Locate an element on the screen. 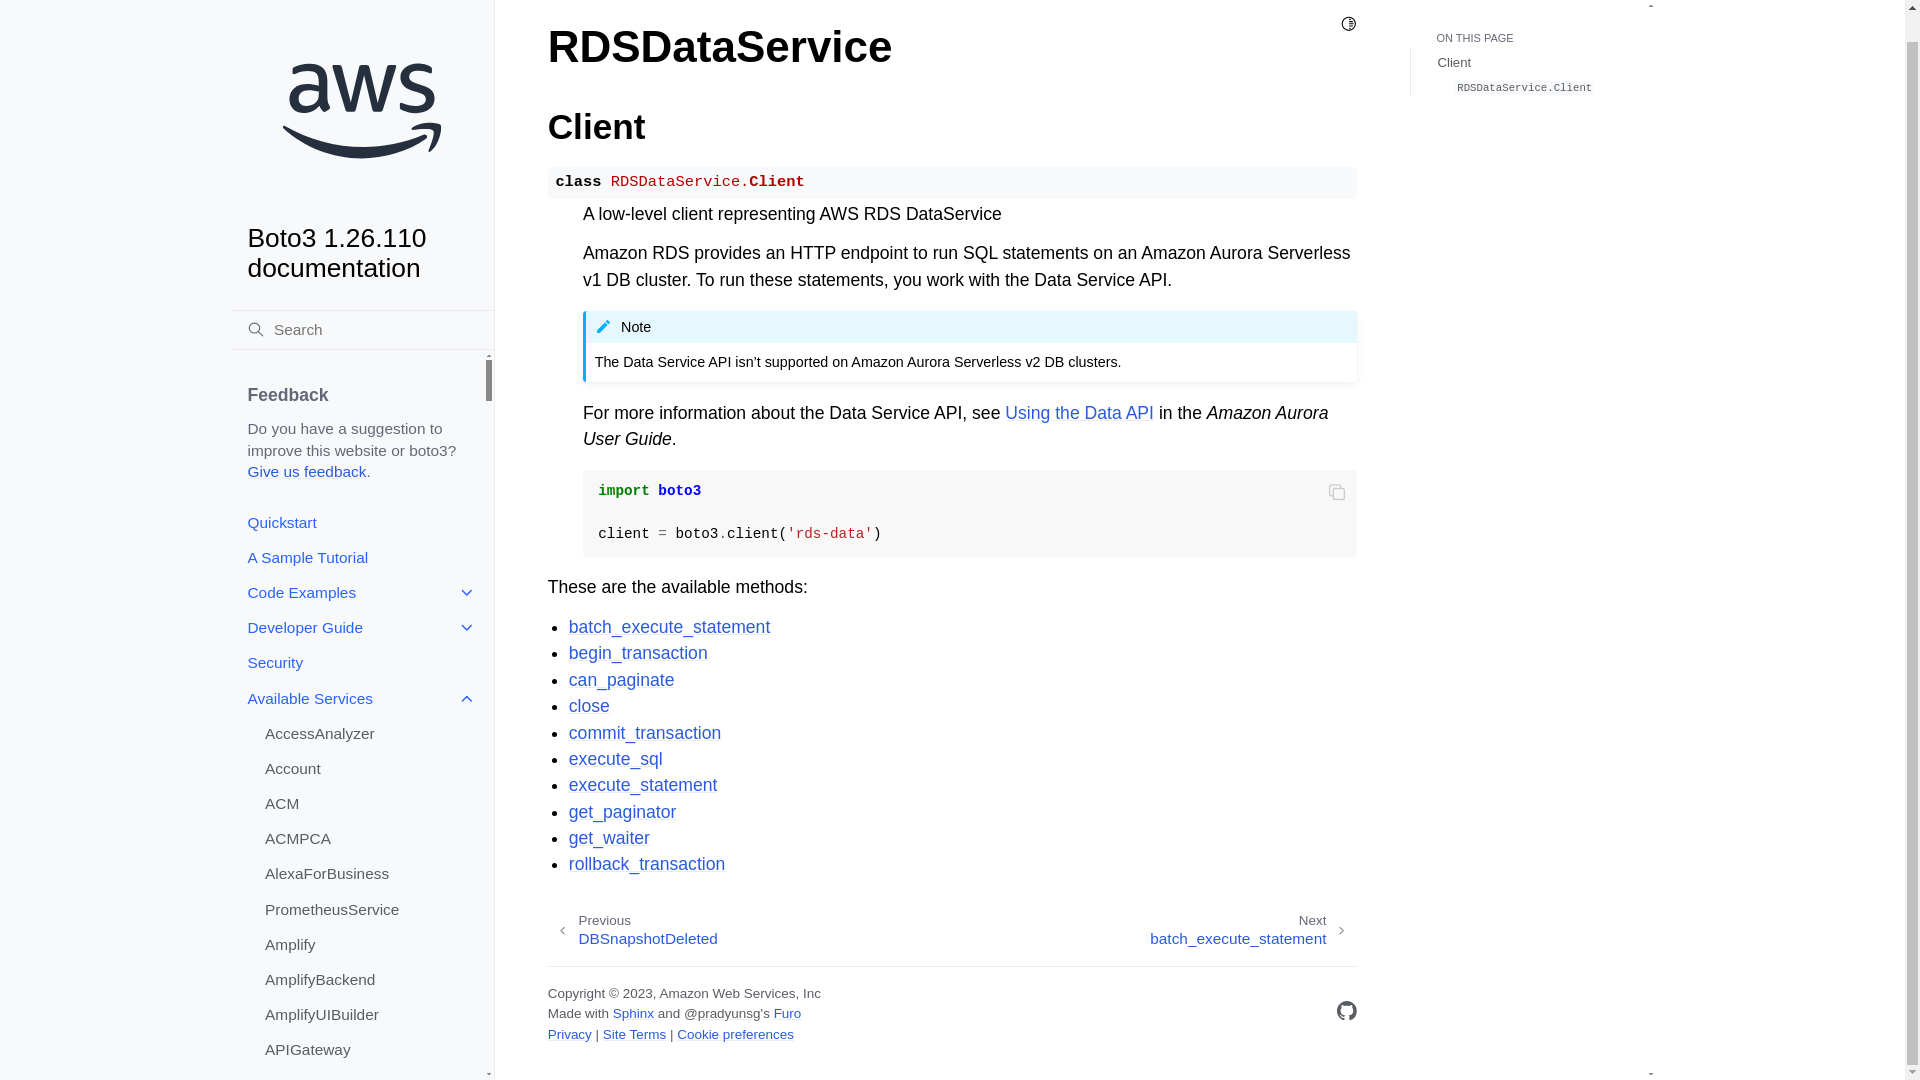  Give us feedback is located at coordinates (306, 442).